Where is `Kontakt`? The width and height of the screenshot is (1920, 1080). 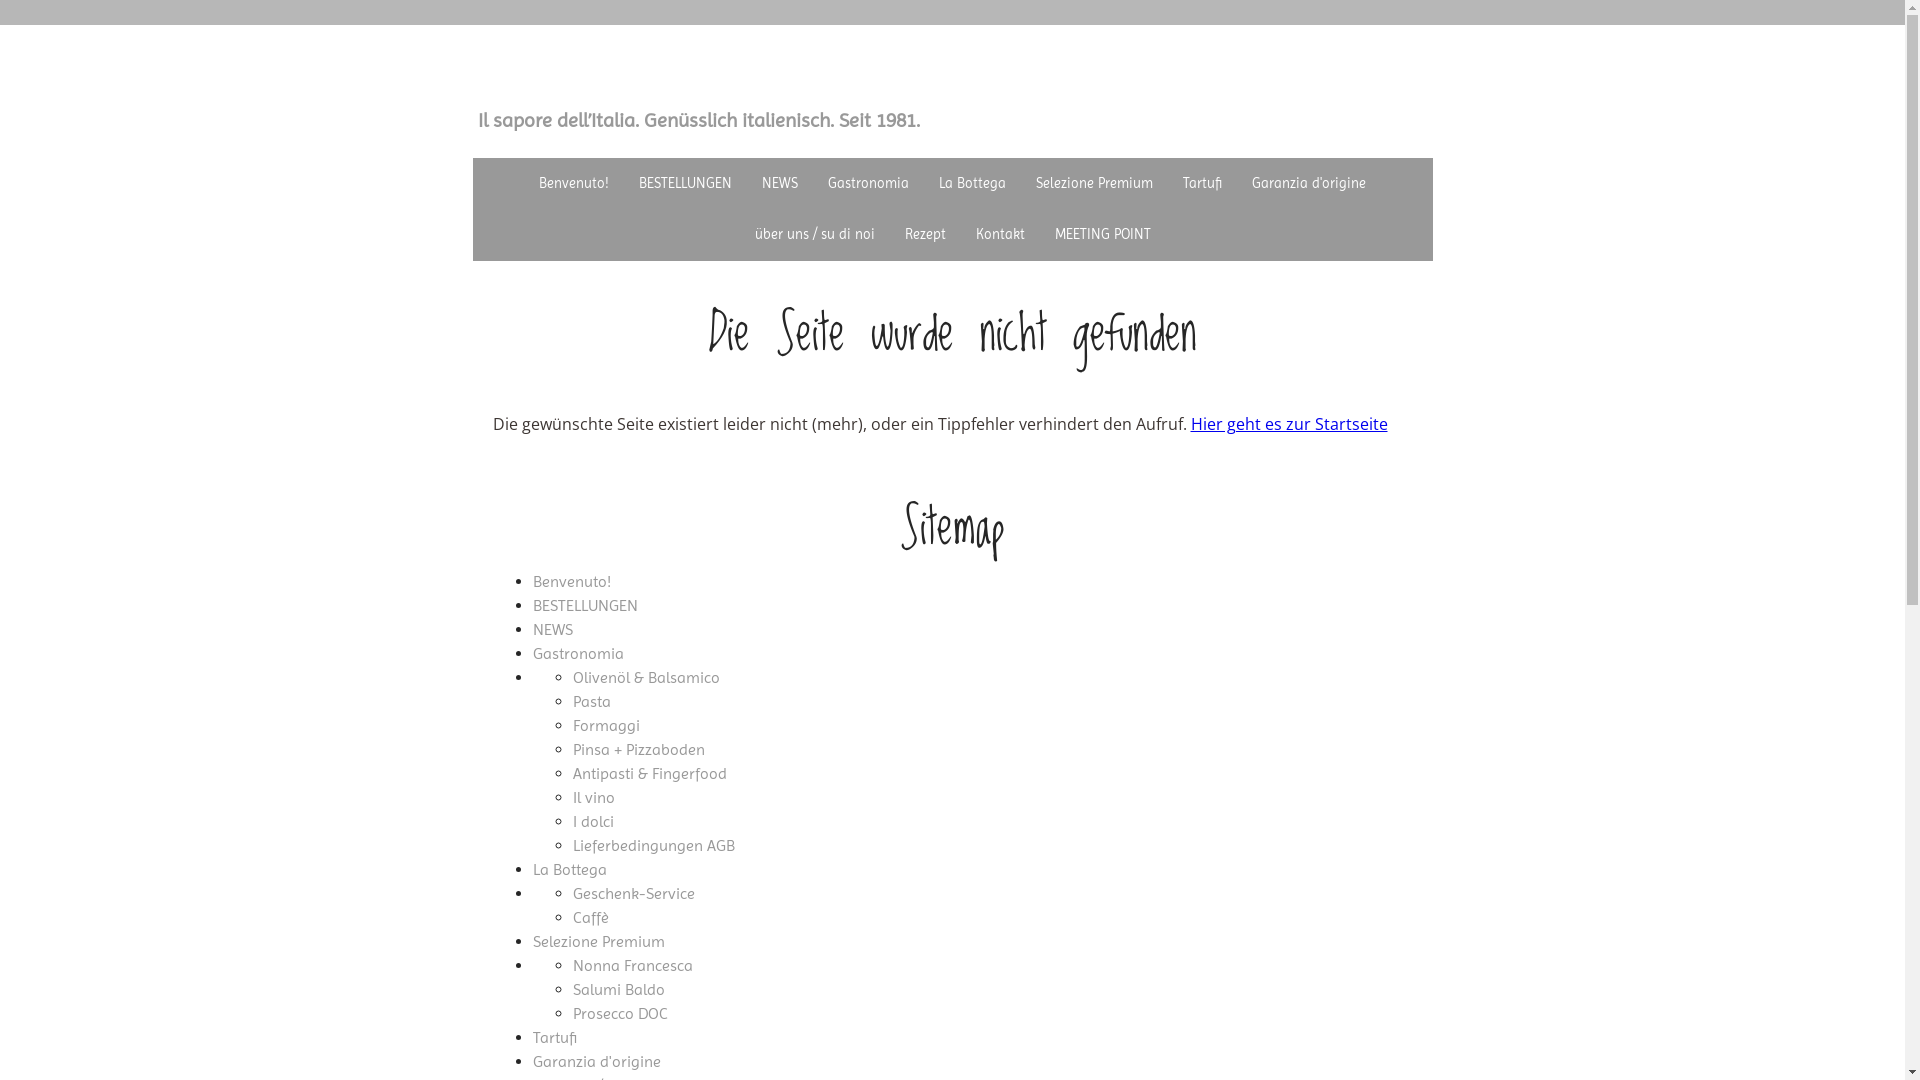
Kontakt is located at coordinates (1000, 234).